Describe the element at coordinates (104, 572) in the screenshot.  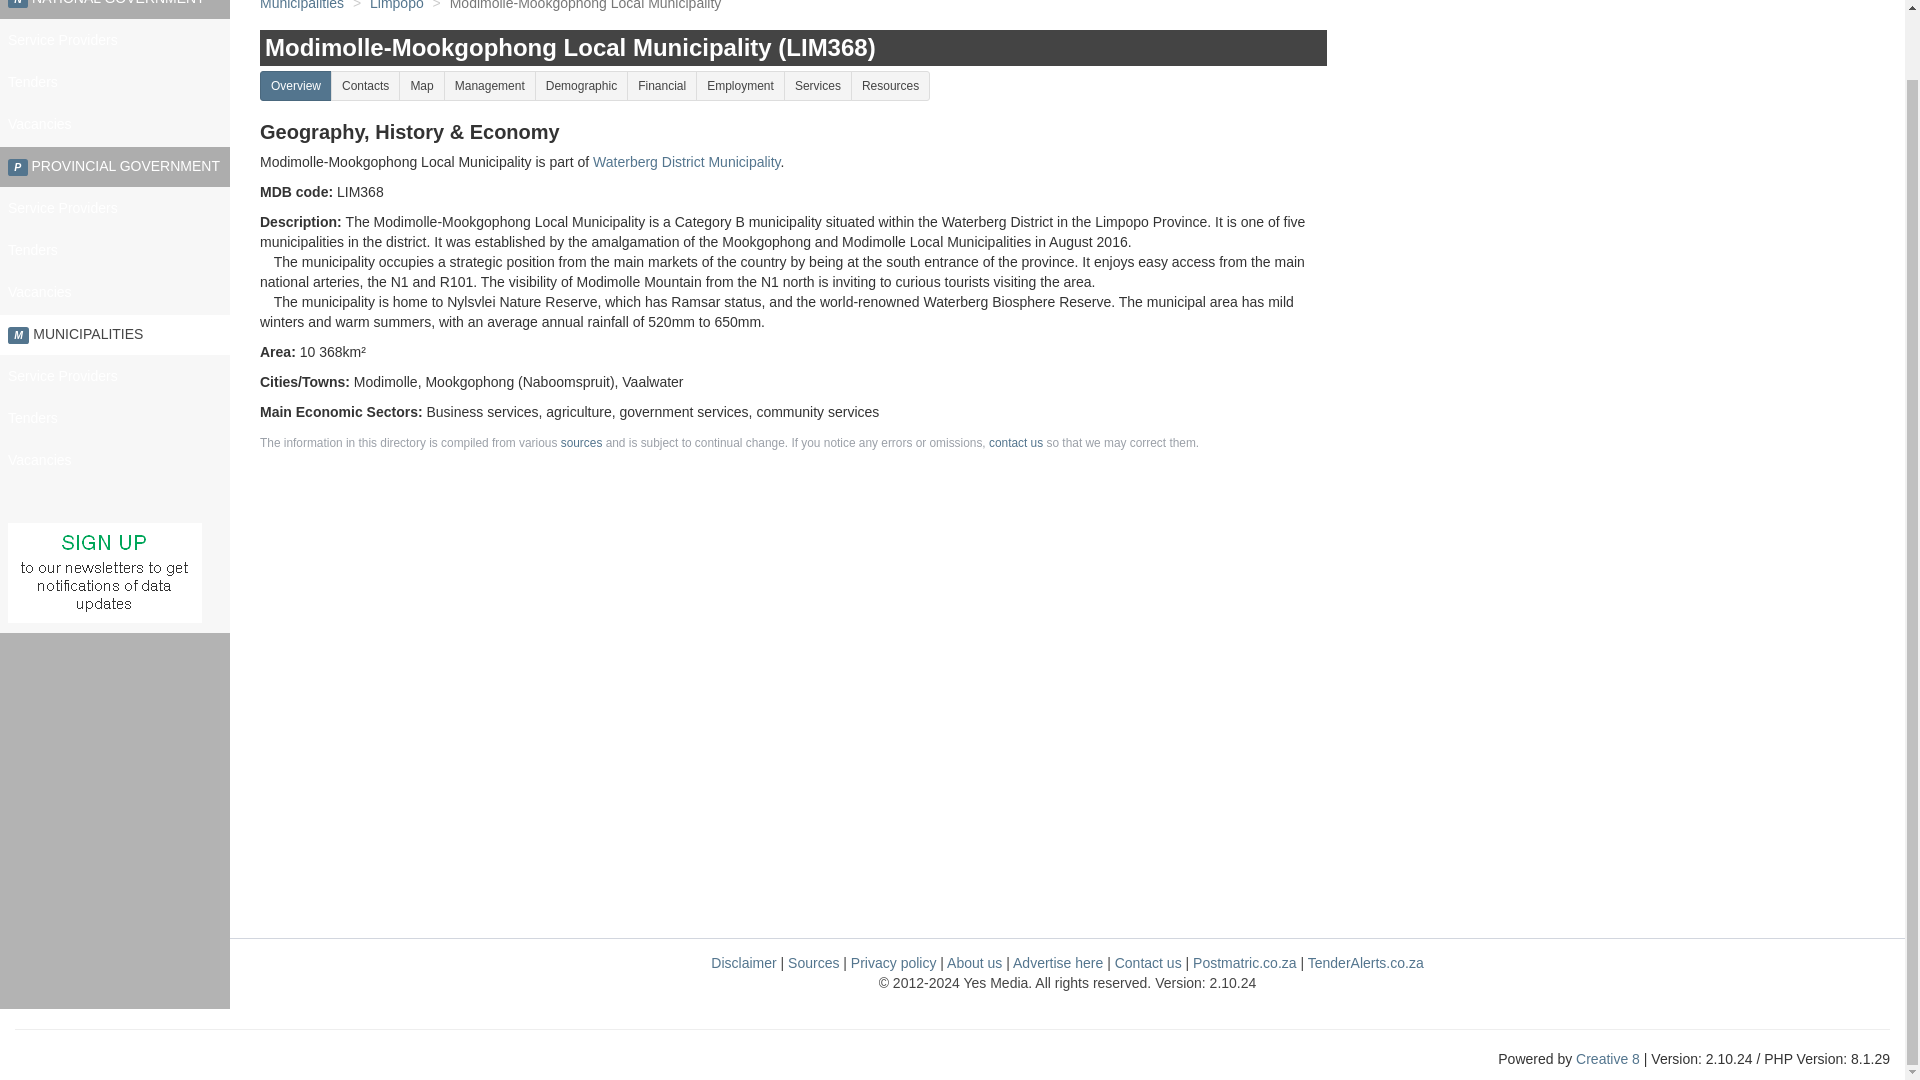
I see `Newsletter sign up` at that location.